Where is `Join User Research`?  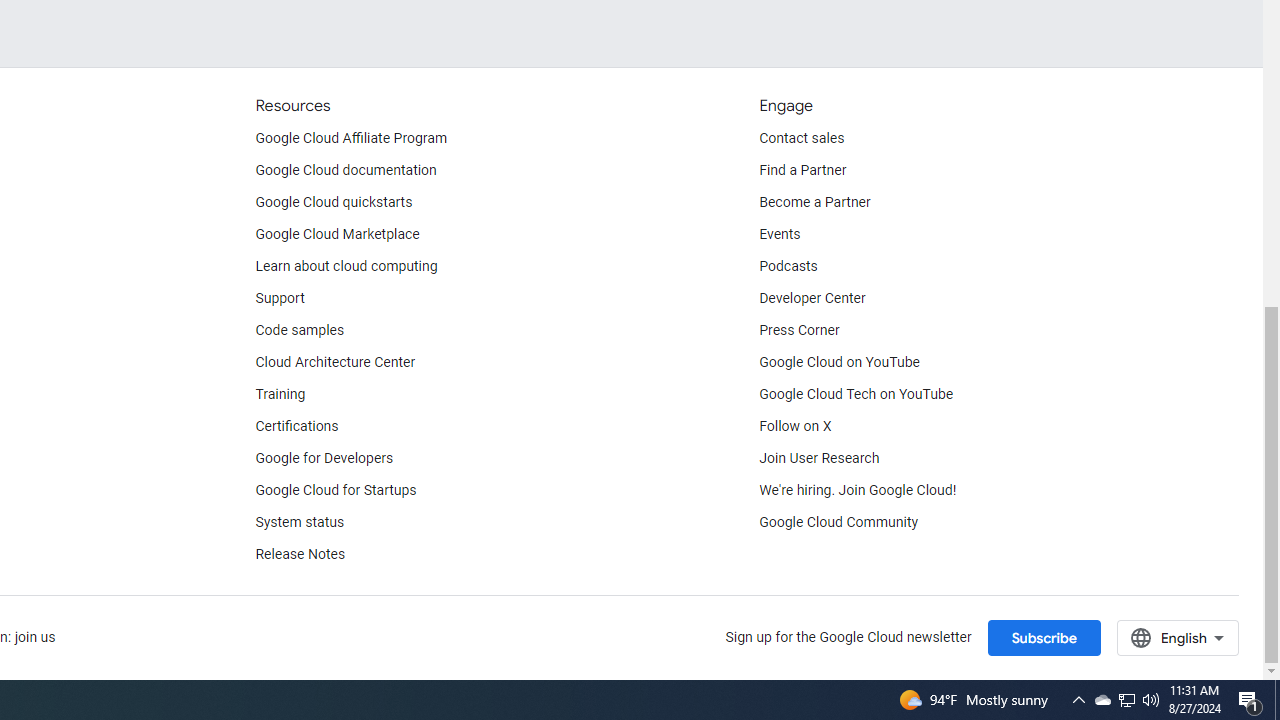 Join User Research is located at coordinates (820, 458).